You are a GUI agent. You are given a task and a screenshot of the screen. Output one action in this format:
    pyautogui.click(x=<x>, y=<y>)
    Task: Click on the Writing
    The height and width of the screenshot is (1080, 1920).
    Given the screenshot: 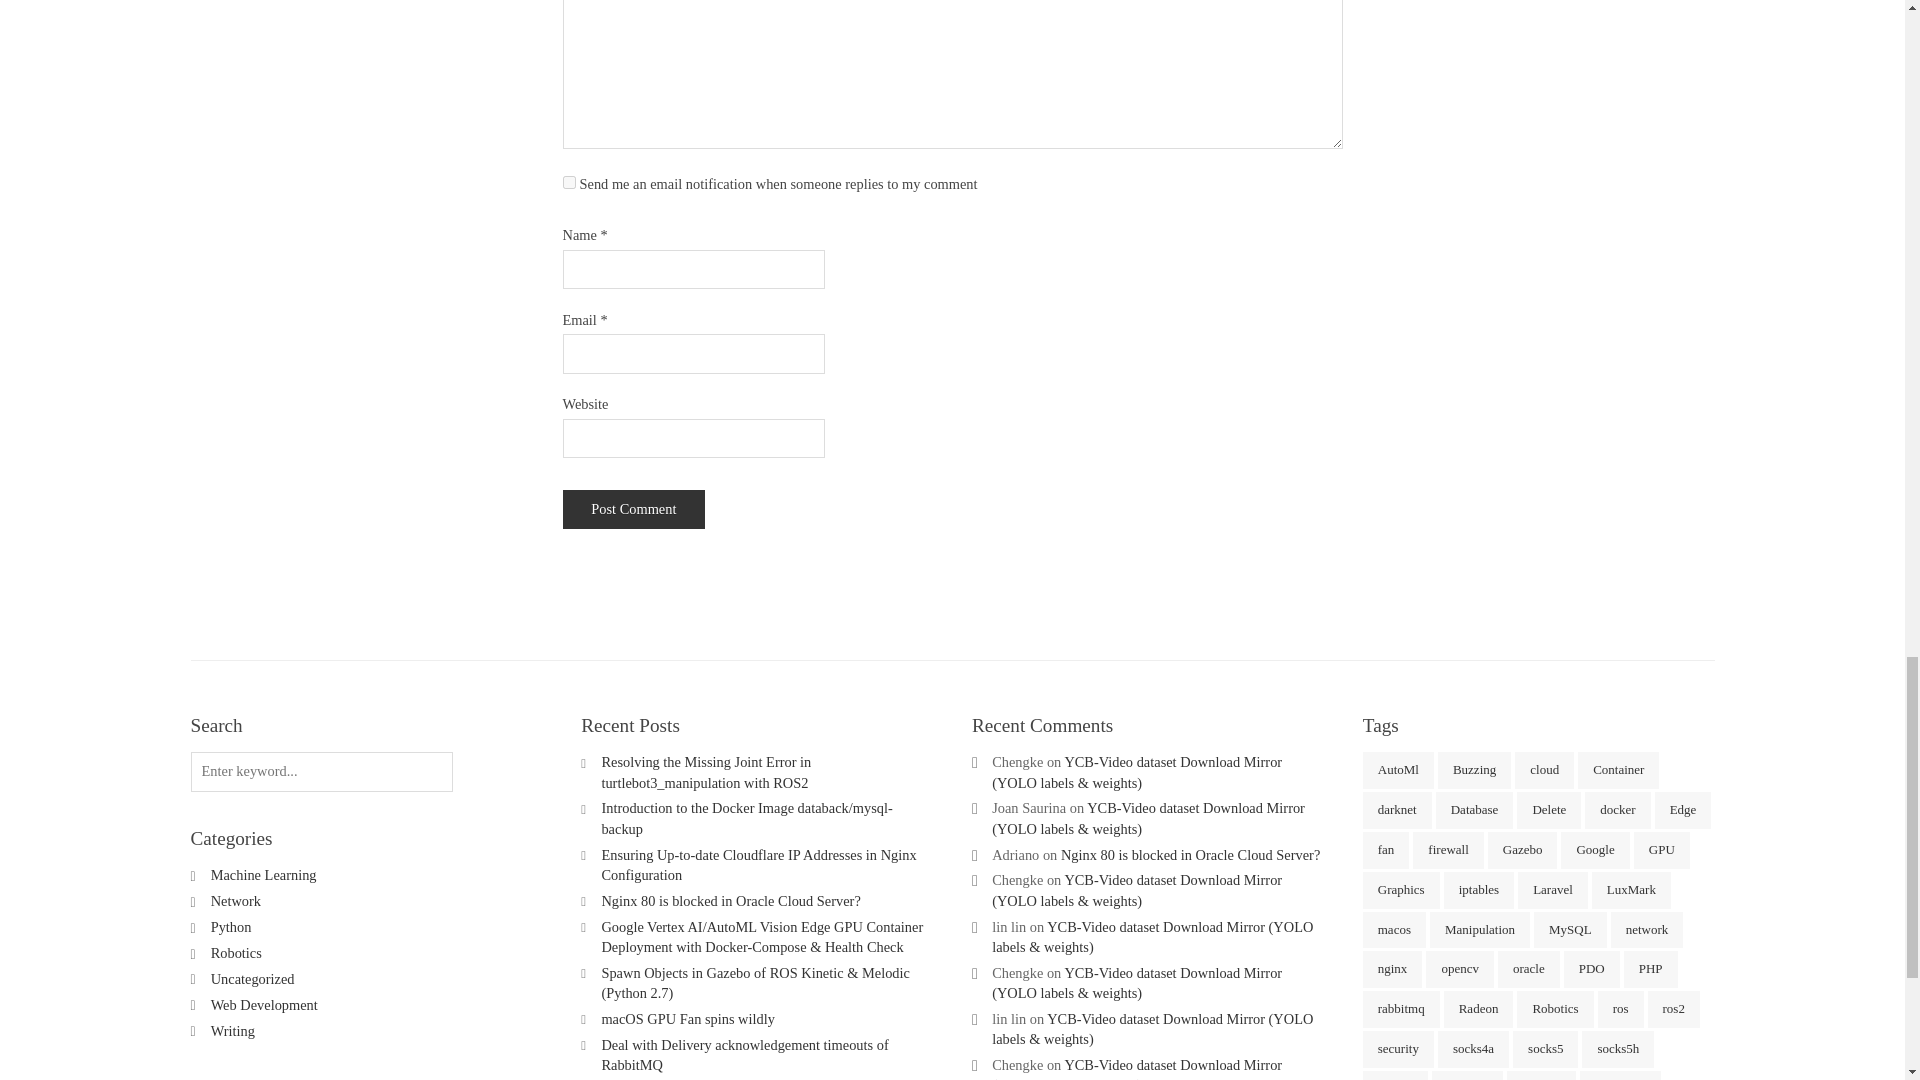 What is the action you would take?
    pyautogui.click(x=233, y=1030)
    